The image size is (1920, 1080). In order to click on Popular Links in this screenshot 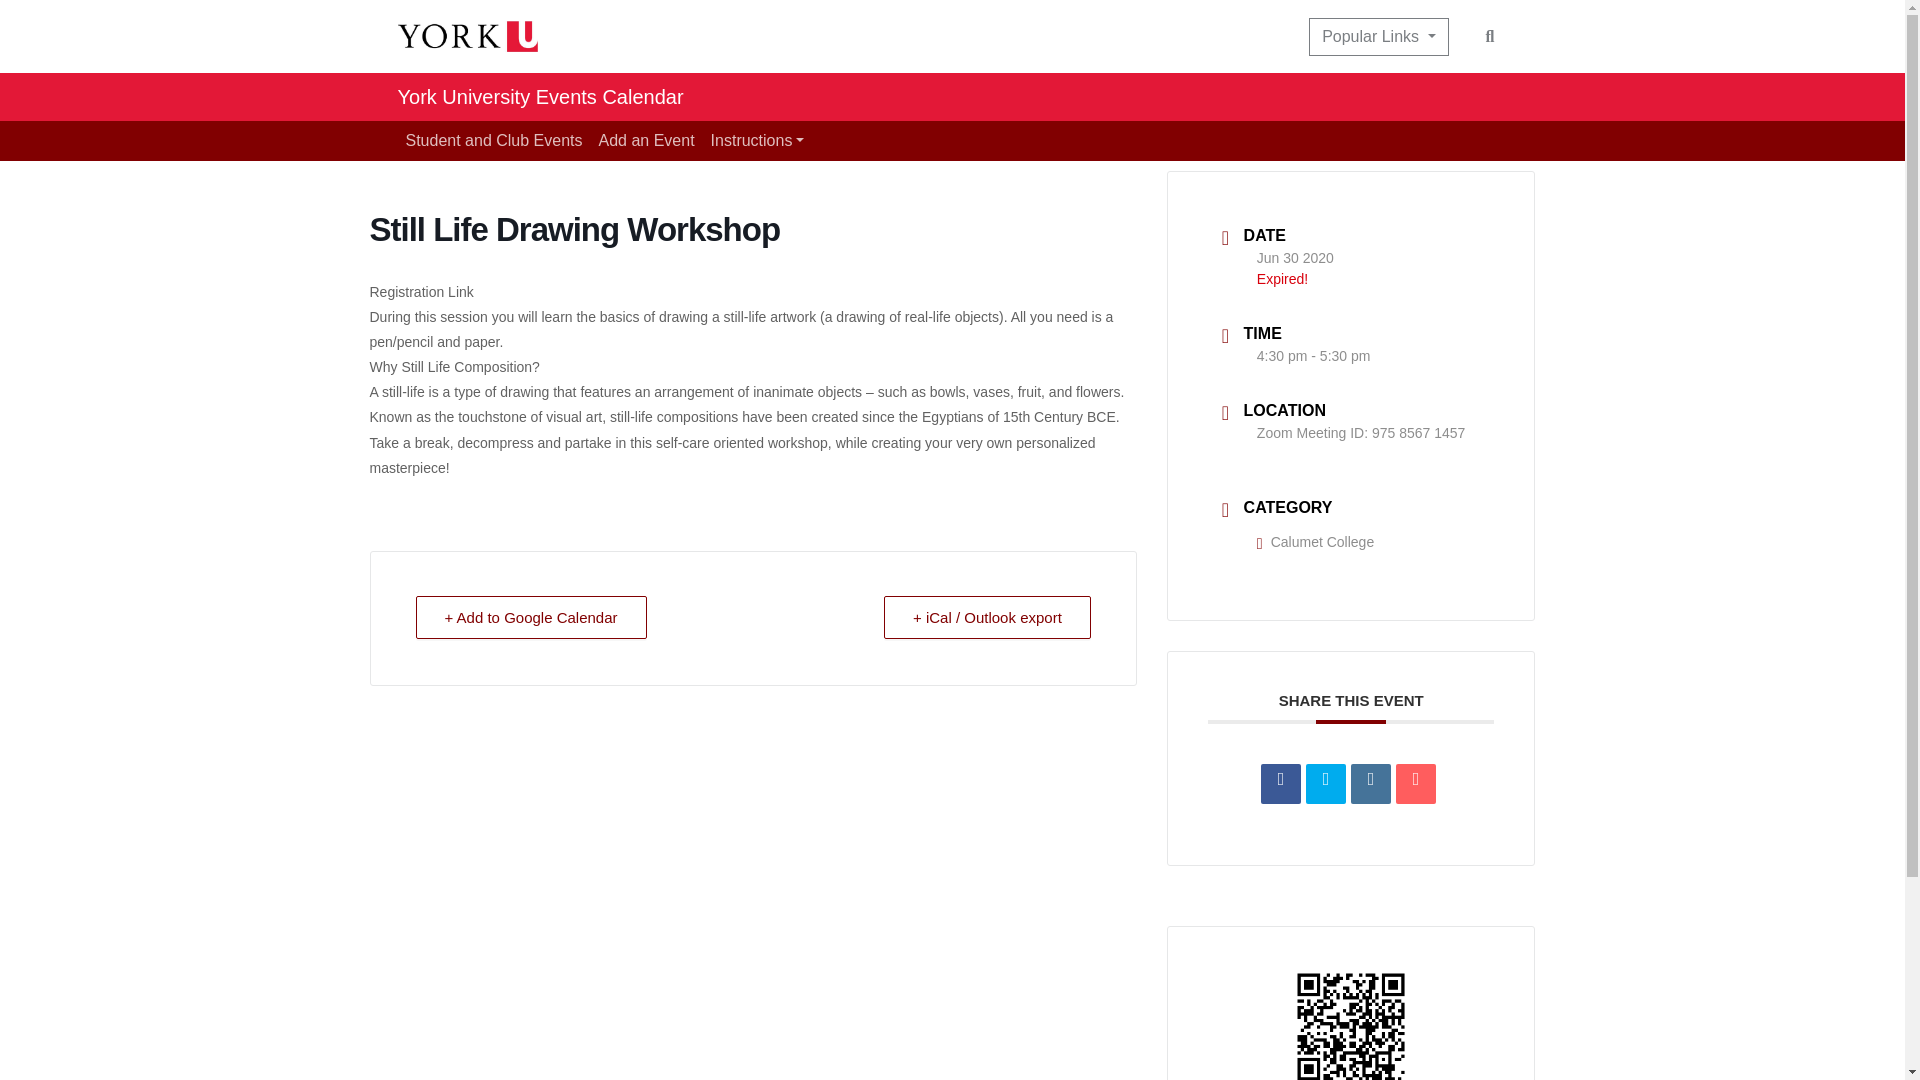, I will do `click(1378, 37)`.